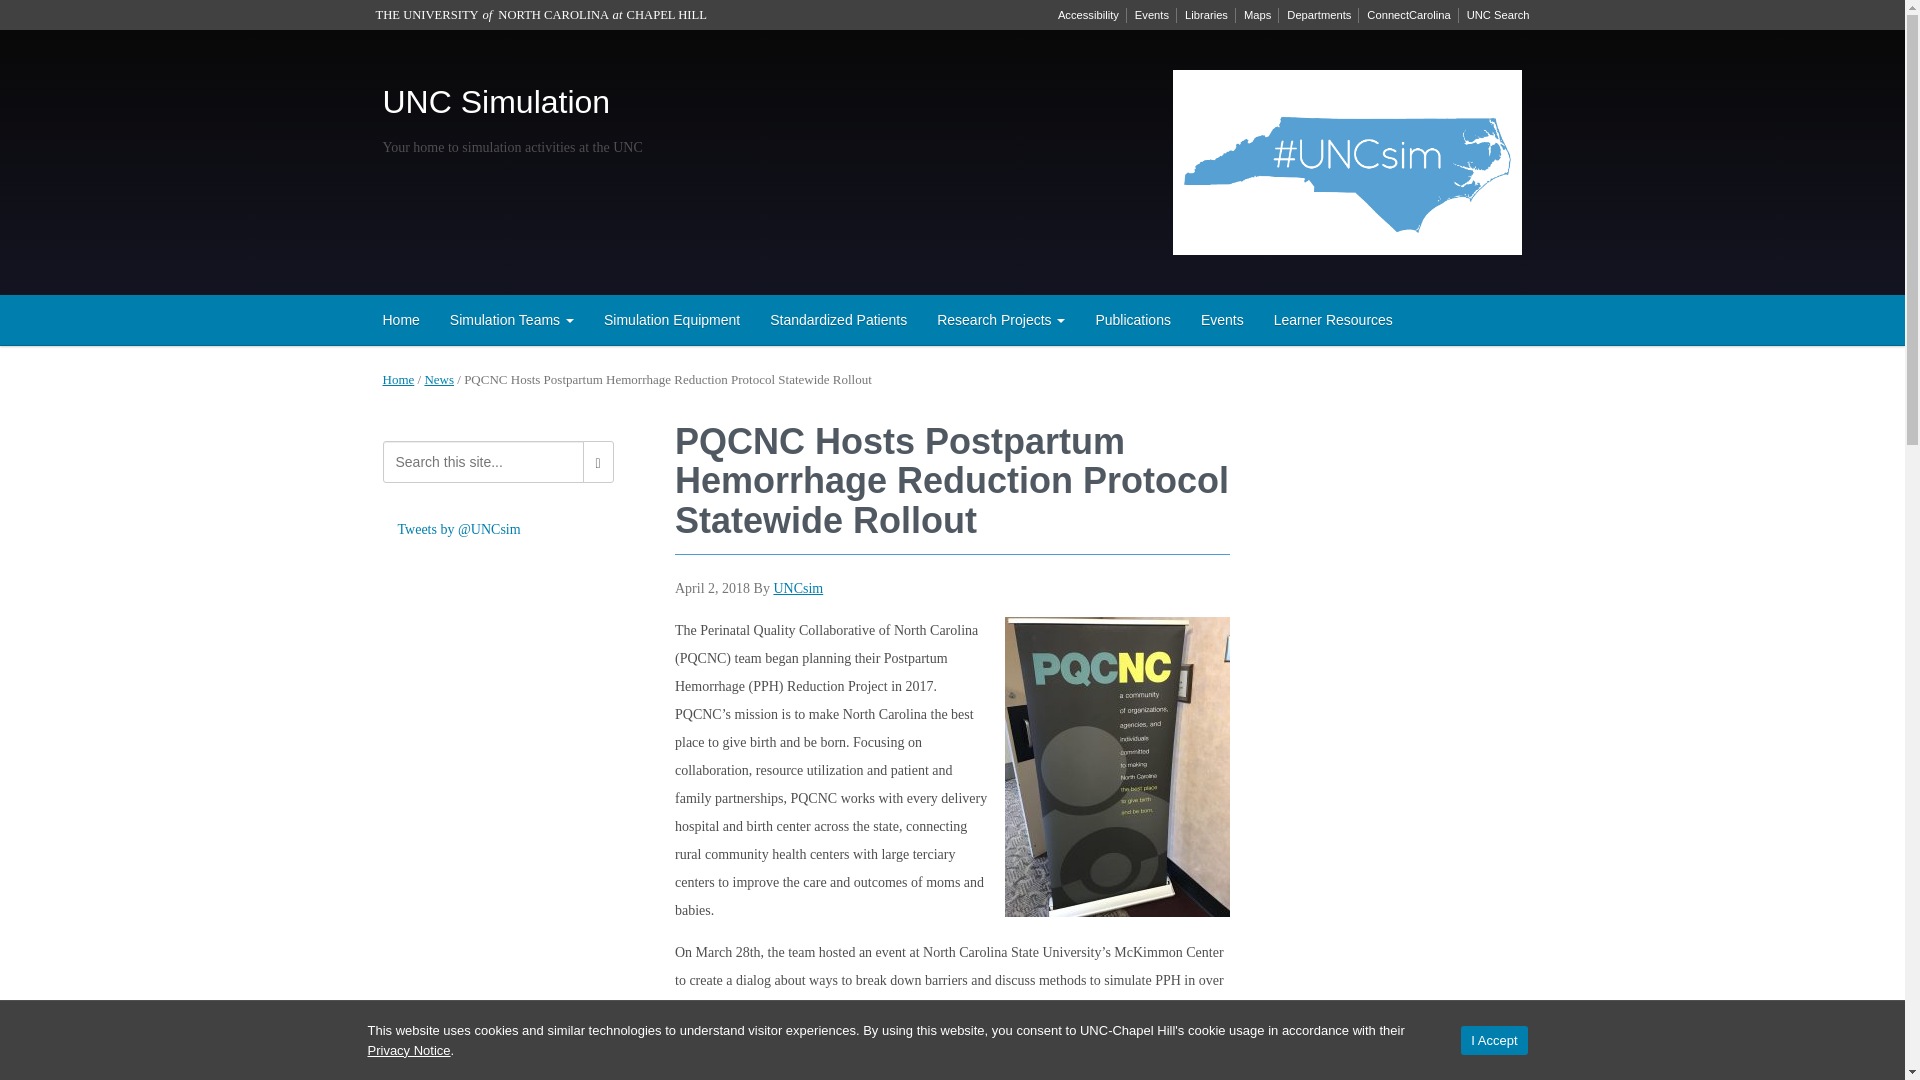  I want to click on Maps, so click(1257, 15).